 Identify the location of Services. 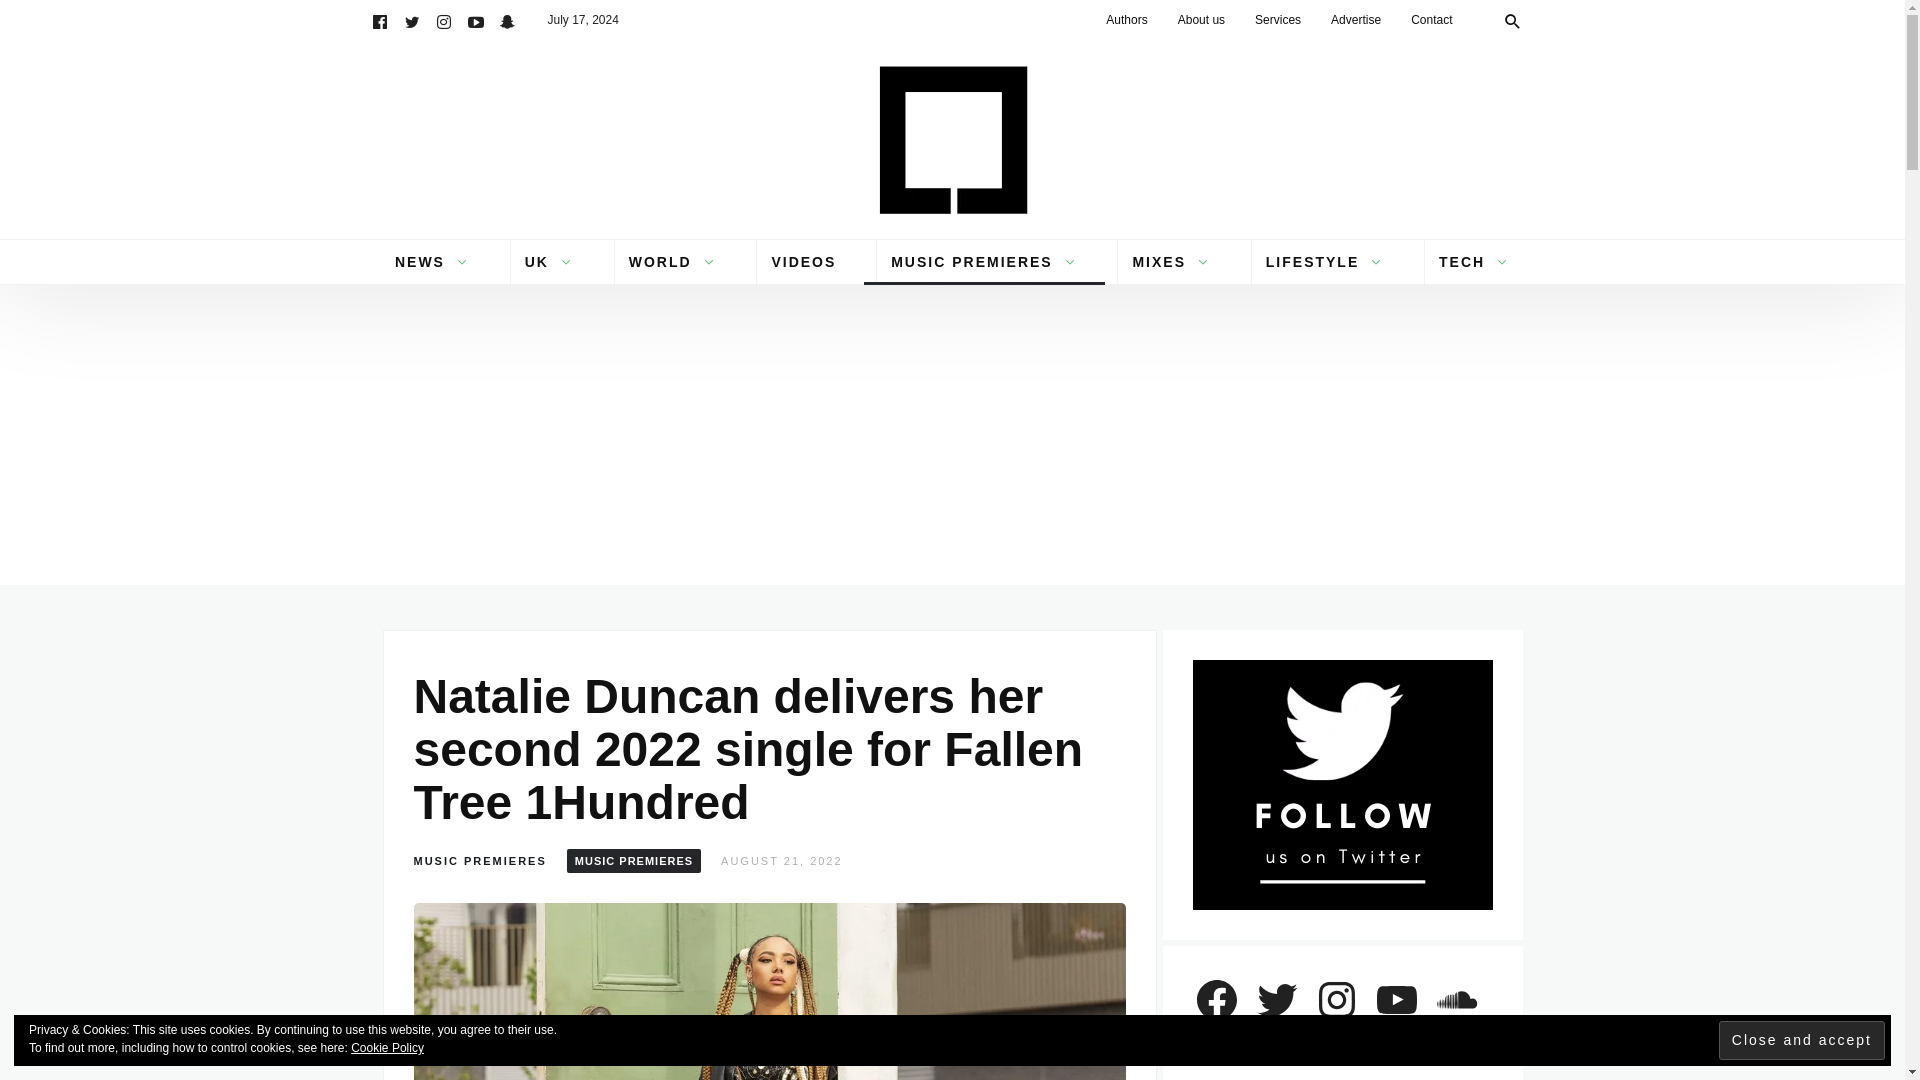
(1278, 20).